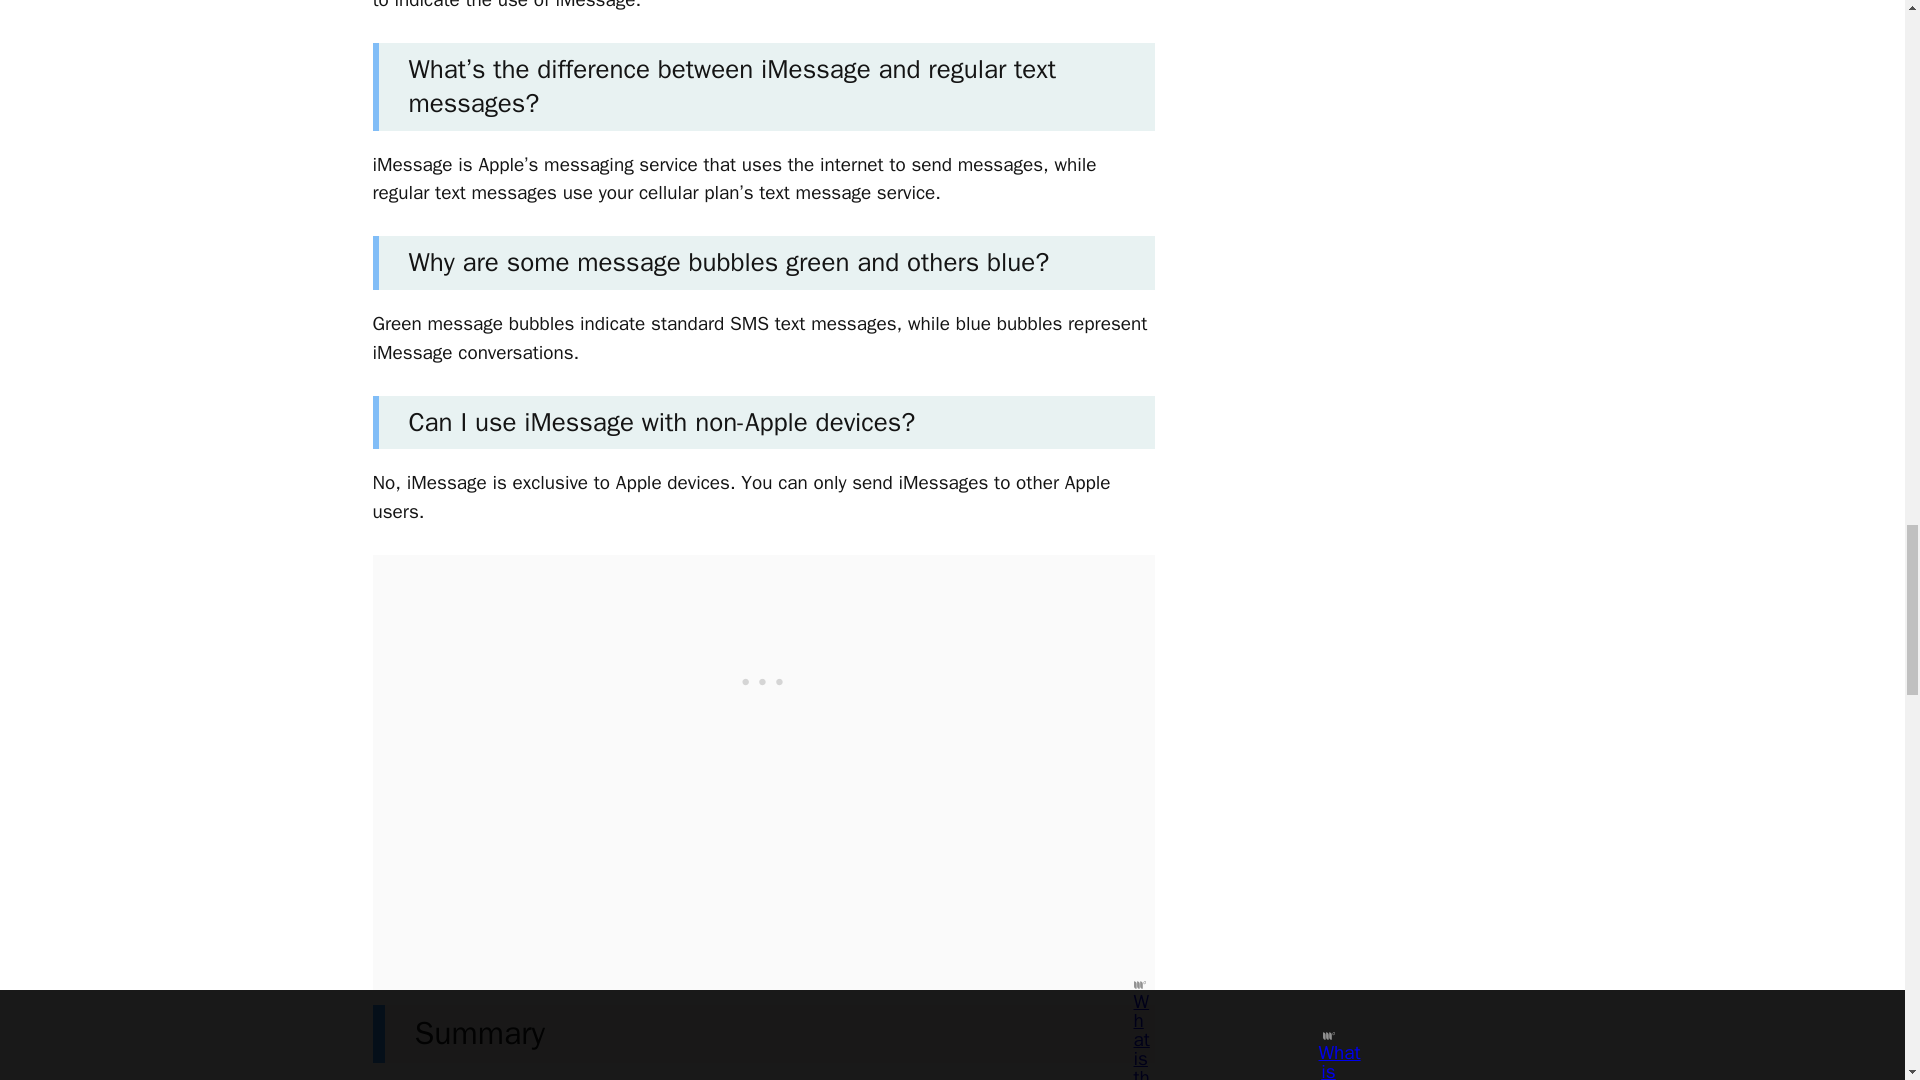 The width and height of the screenshot is (1920, 1080). Describe the element at coordinates (764, 680) in the screenshot. I see `3rd party ad content` at that location.